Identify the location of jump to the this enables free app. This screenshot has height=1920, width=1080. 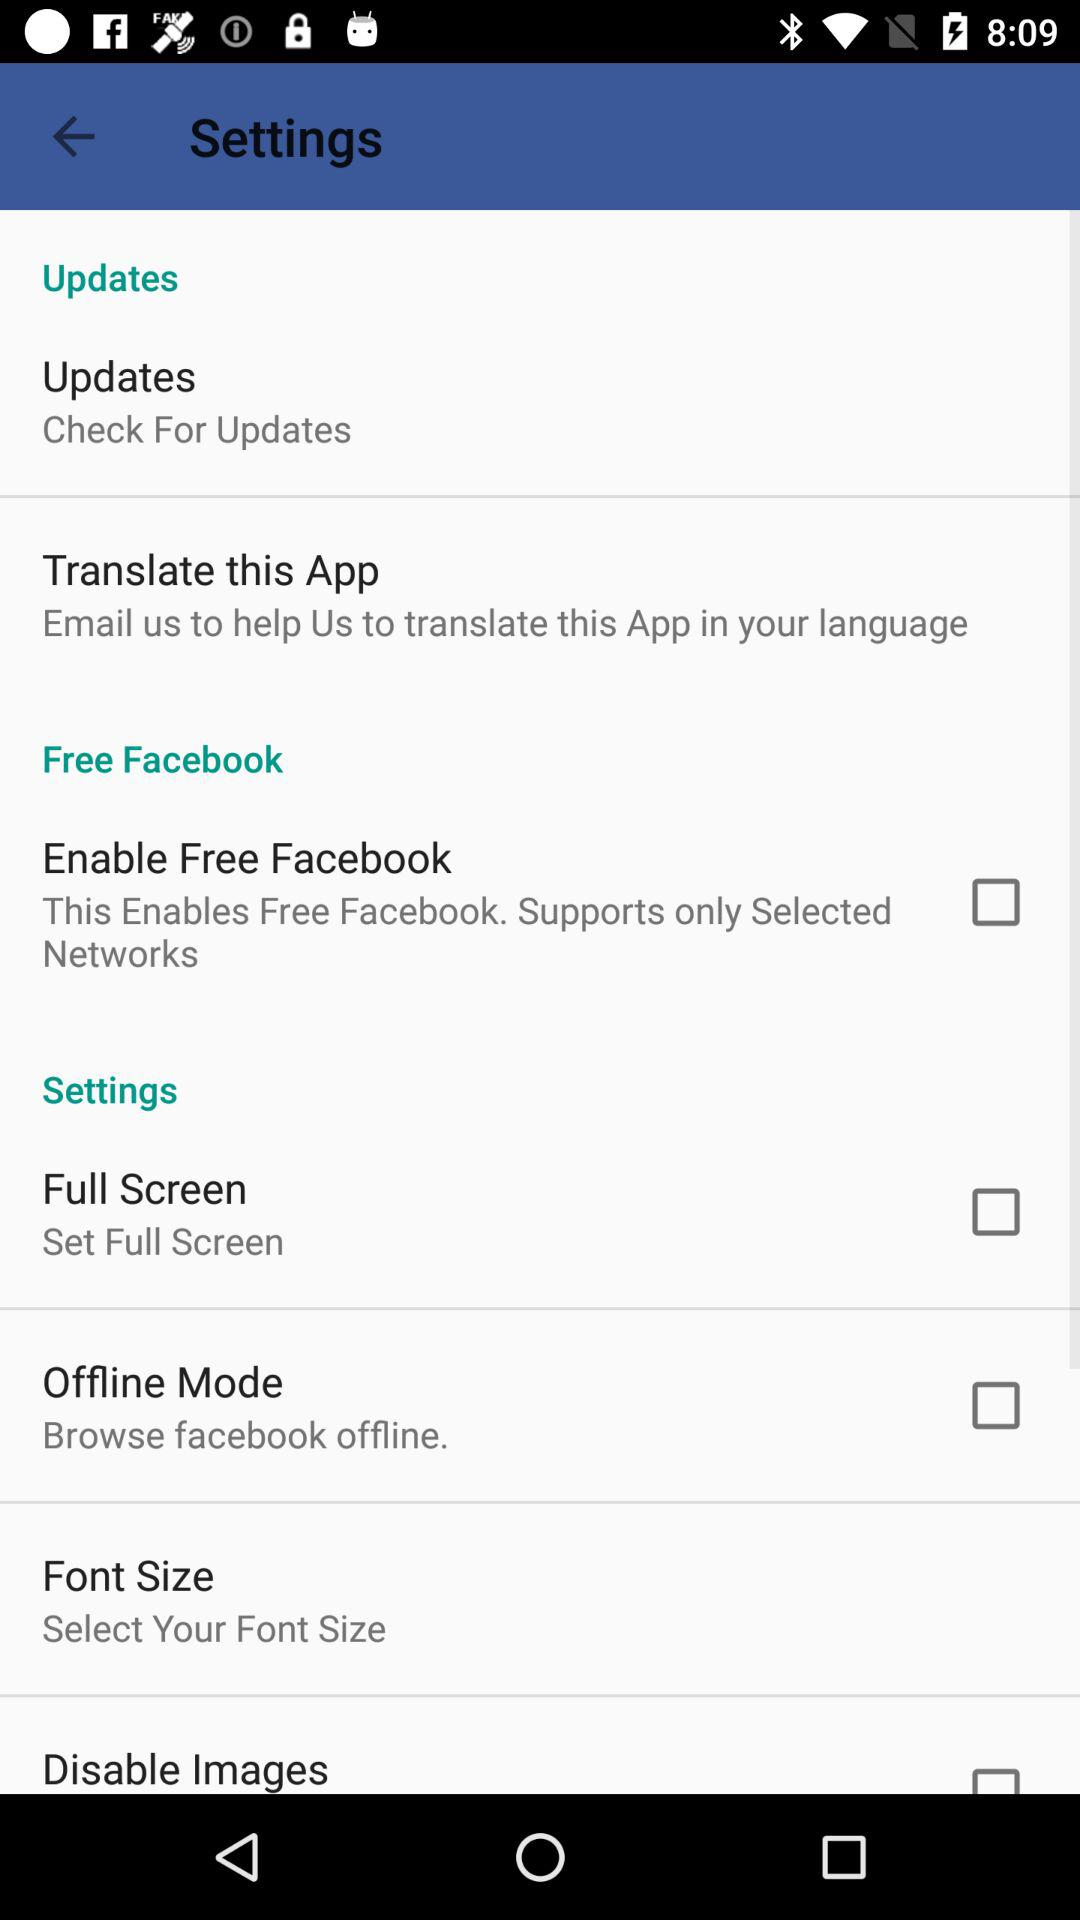
(477, 931).